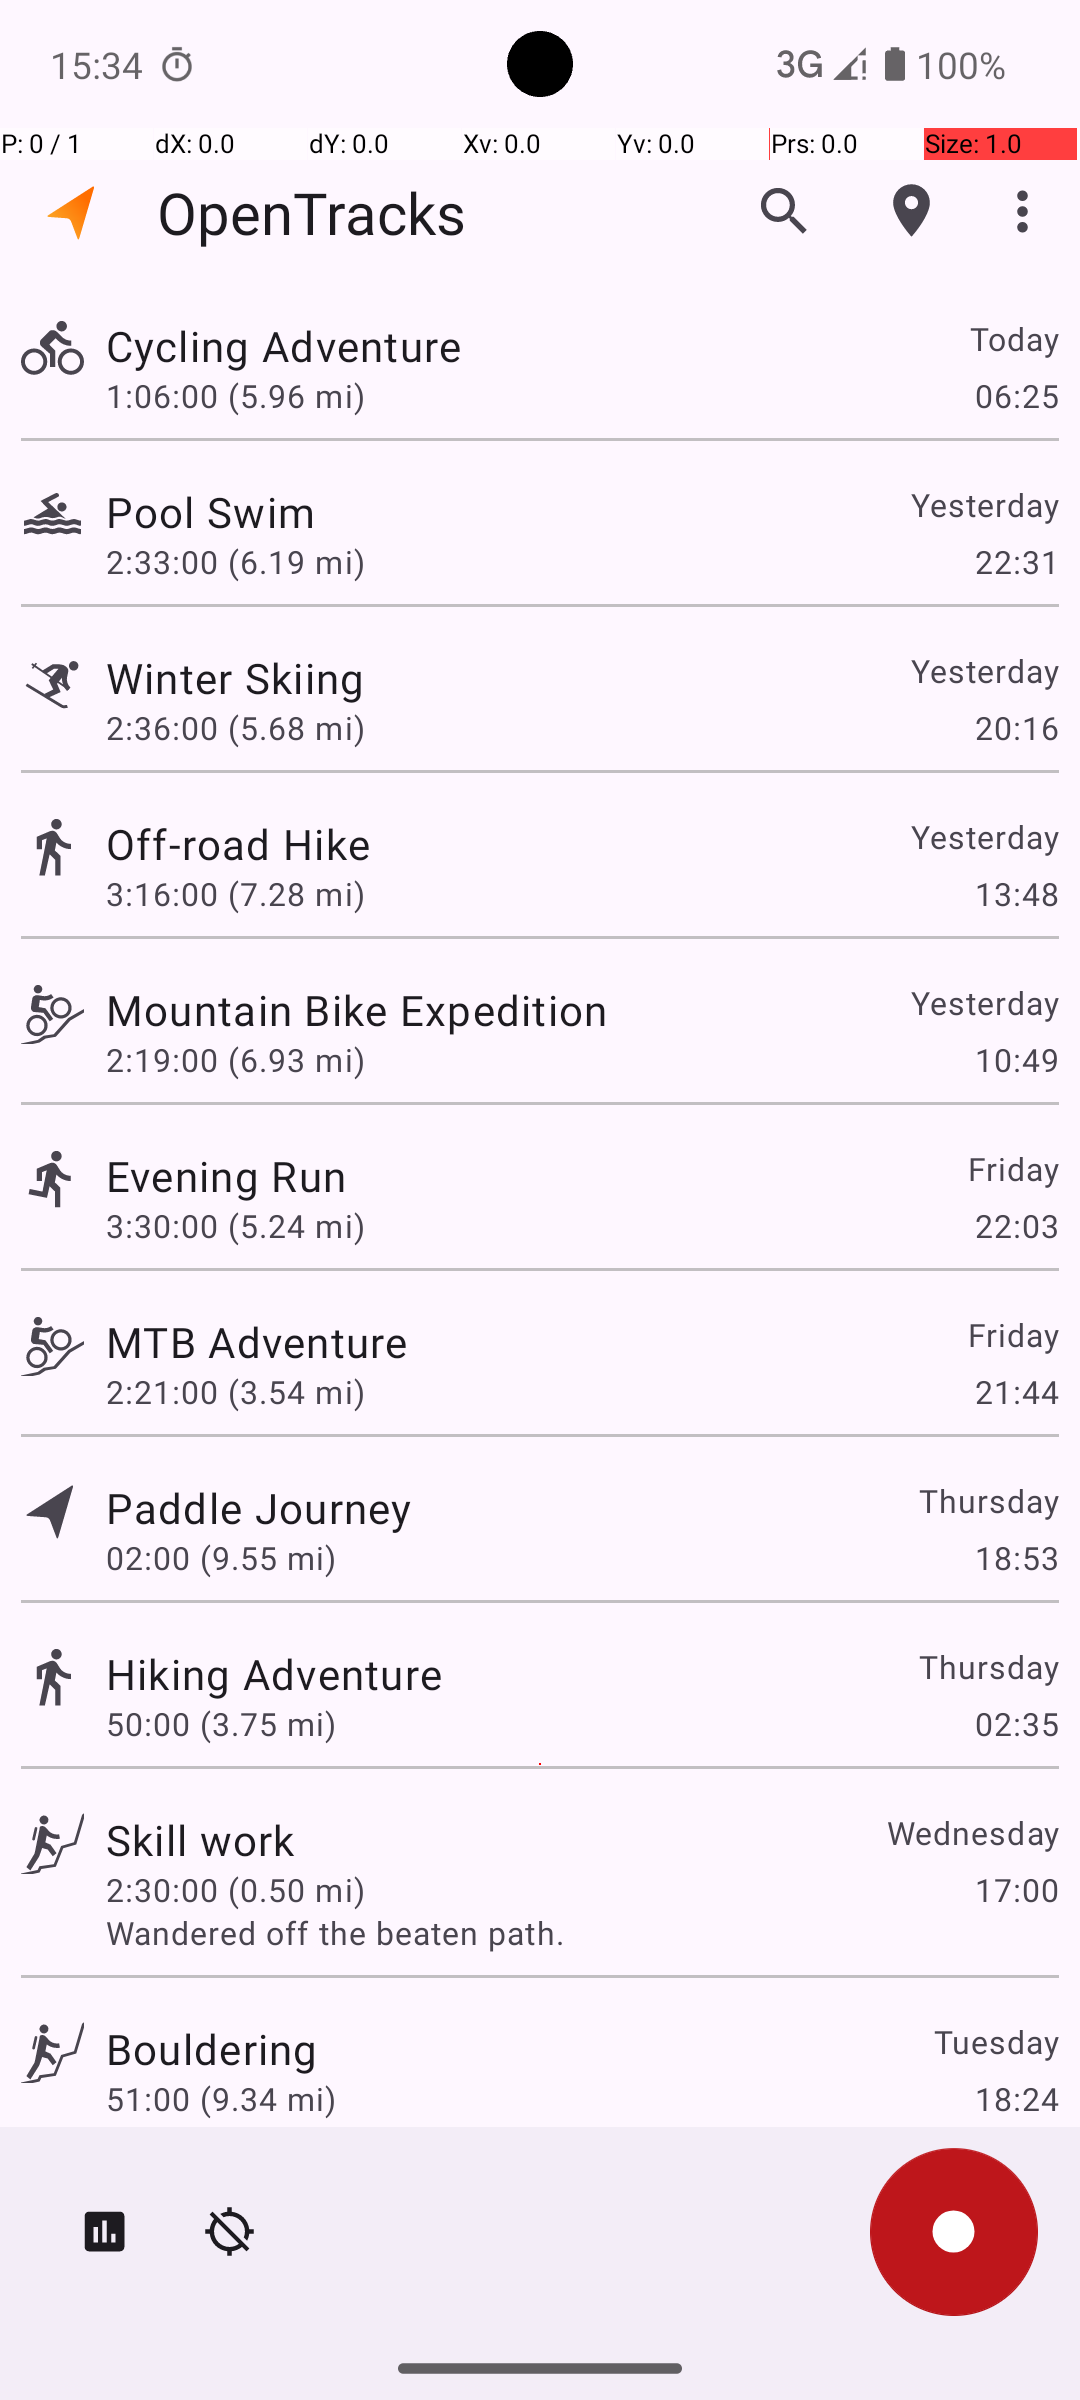 This screenshot has width=1080, height=2400. What do you see at coordinates (1016, 1392) in the screenshot?
I see `21:44` at bounding box center [1016, 1392].